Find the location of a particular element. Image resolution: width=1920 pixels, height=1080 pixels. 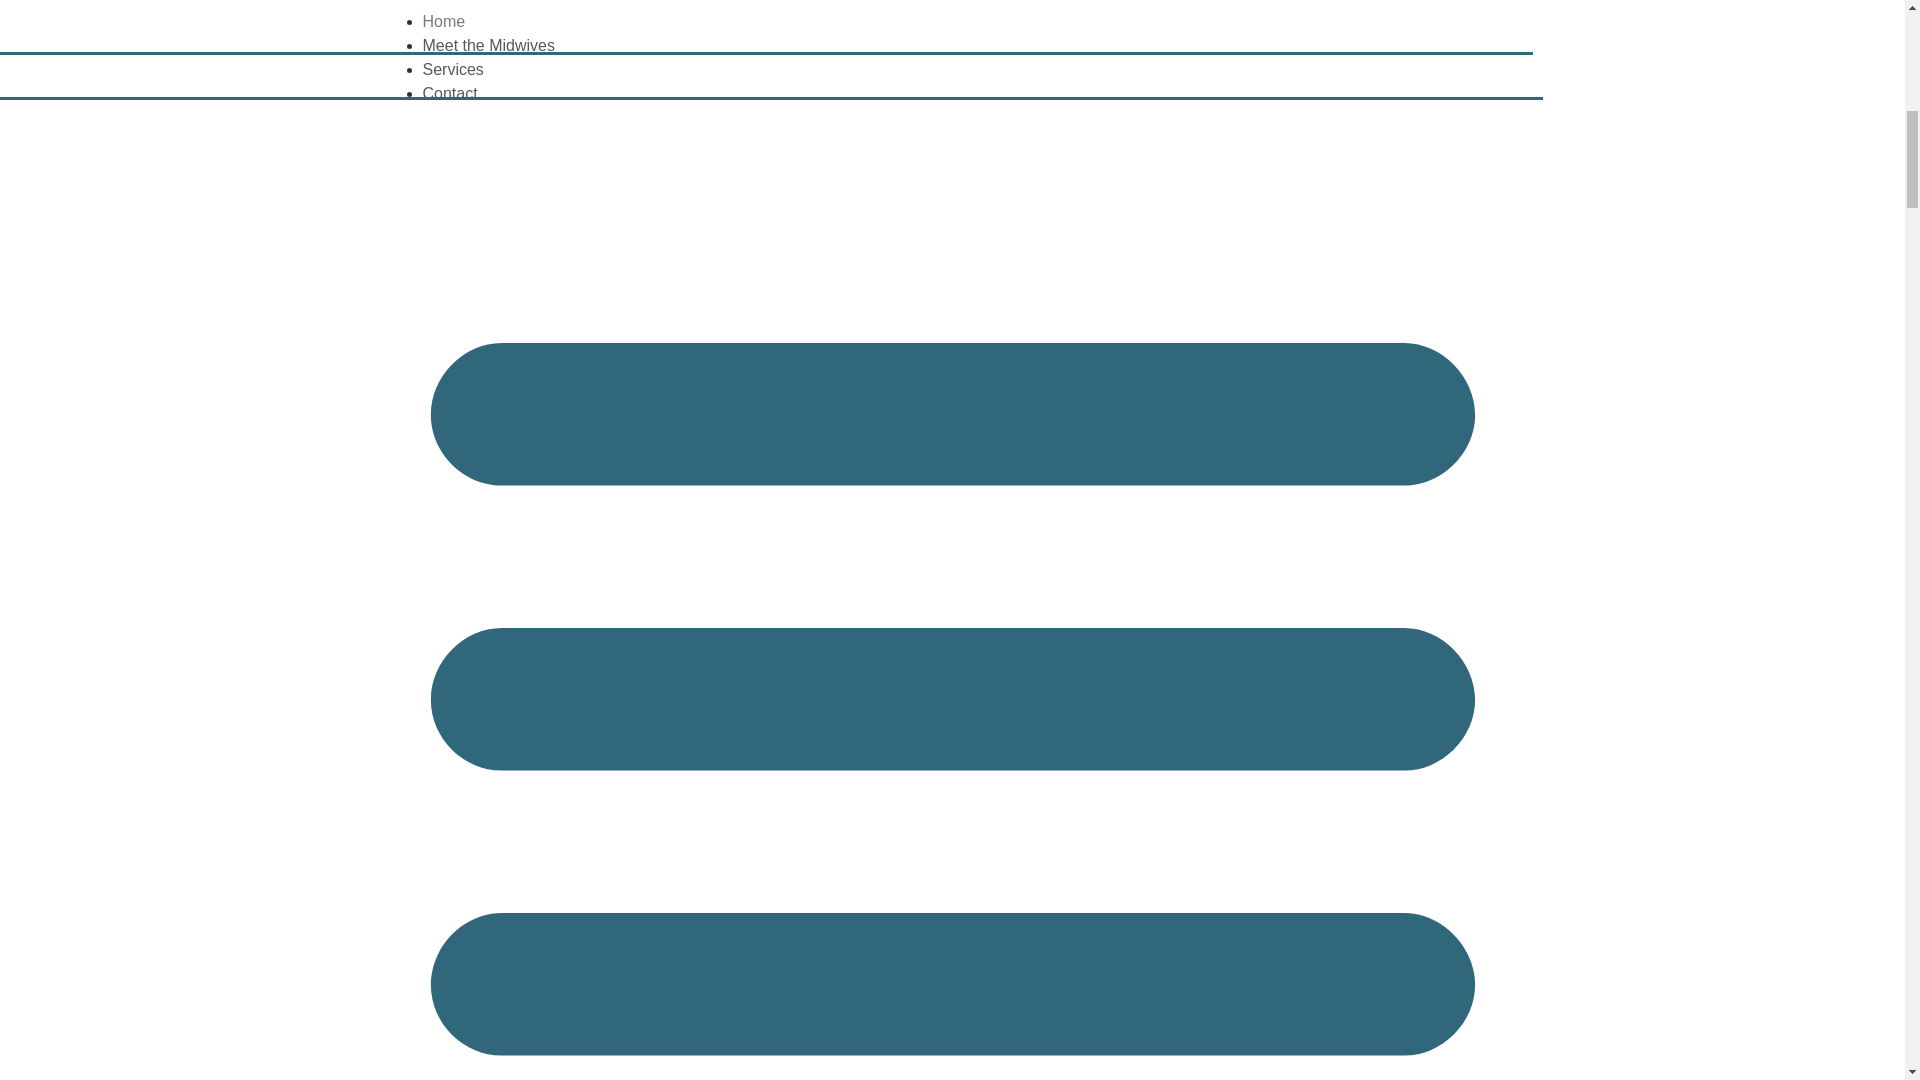

Home is located at coordinates (443, 21).